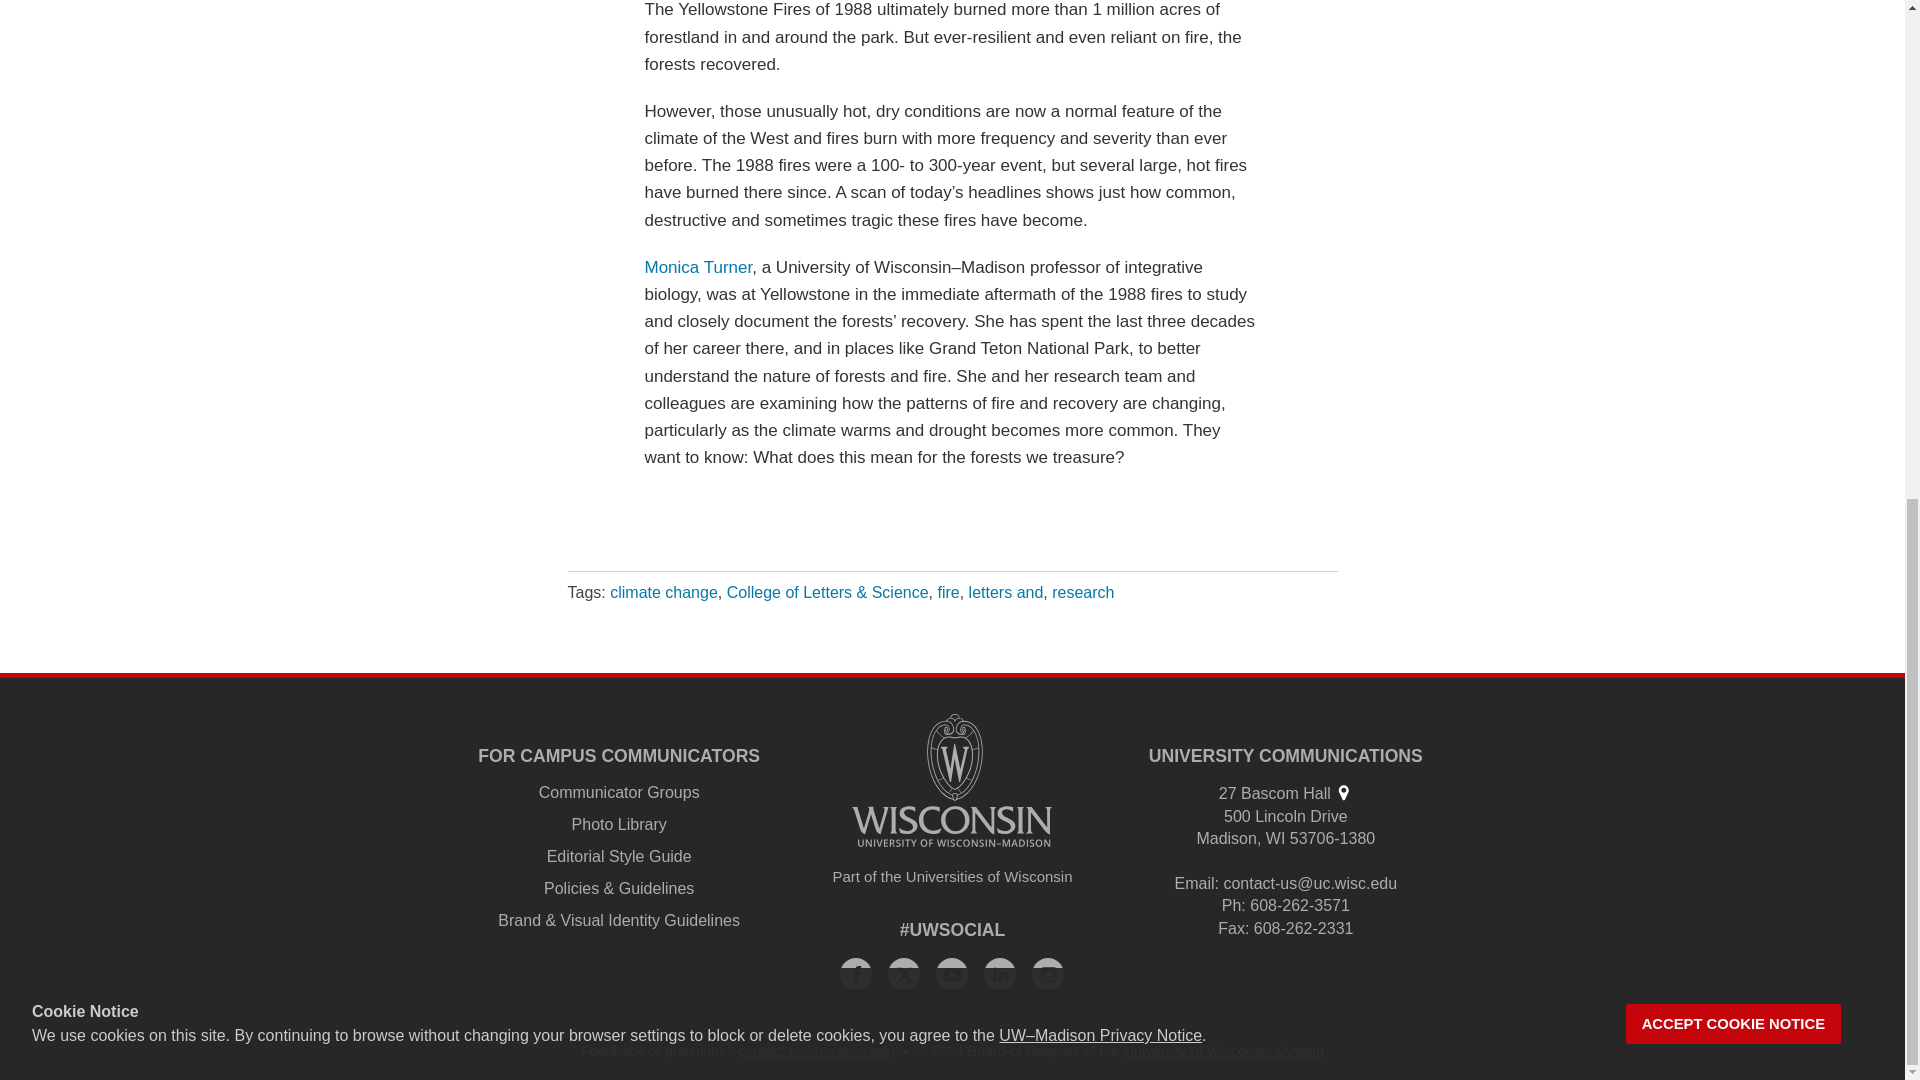 Image resolution: width=1920 pixels, height=1080 pixels. What do you see at coordinates (1048, 974) in the screenshot?
I see `Instagram` at bounding box center [1048, 974].